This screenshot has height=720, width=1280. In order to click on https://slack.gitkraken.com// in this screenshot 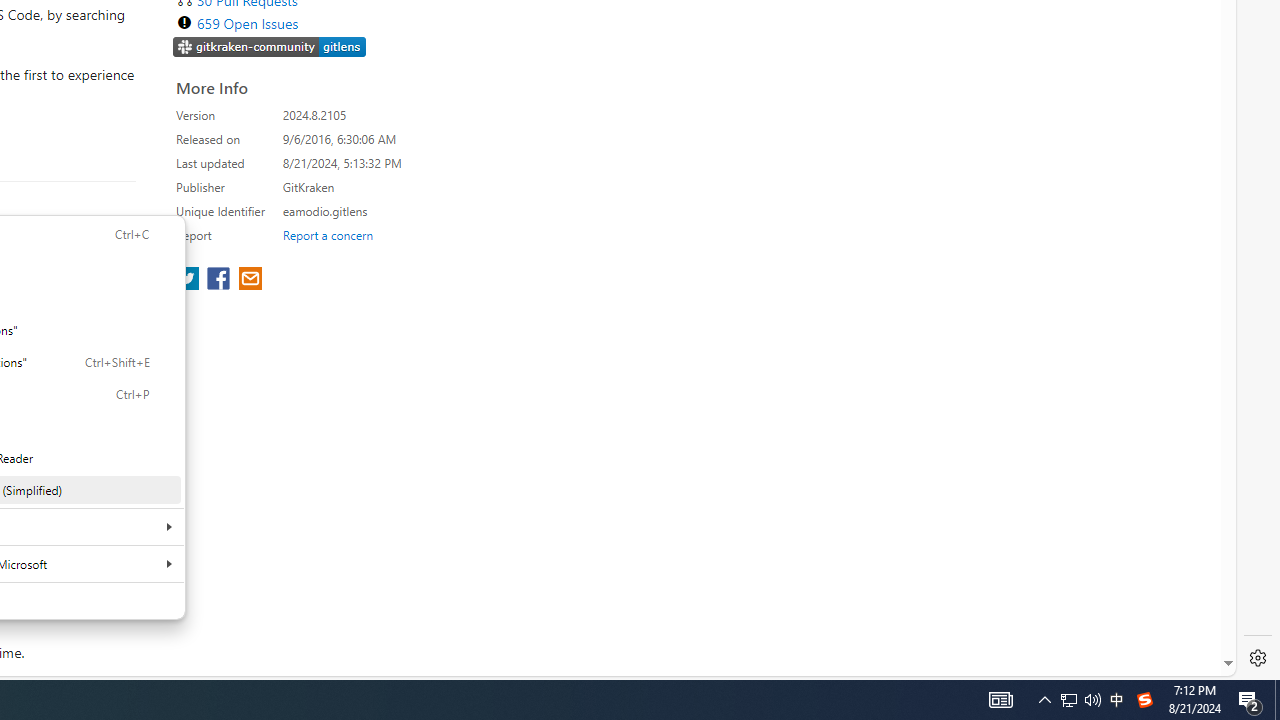, I will do `click(270, 46)`.